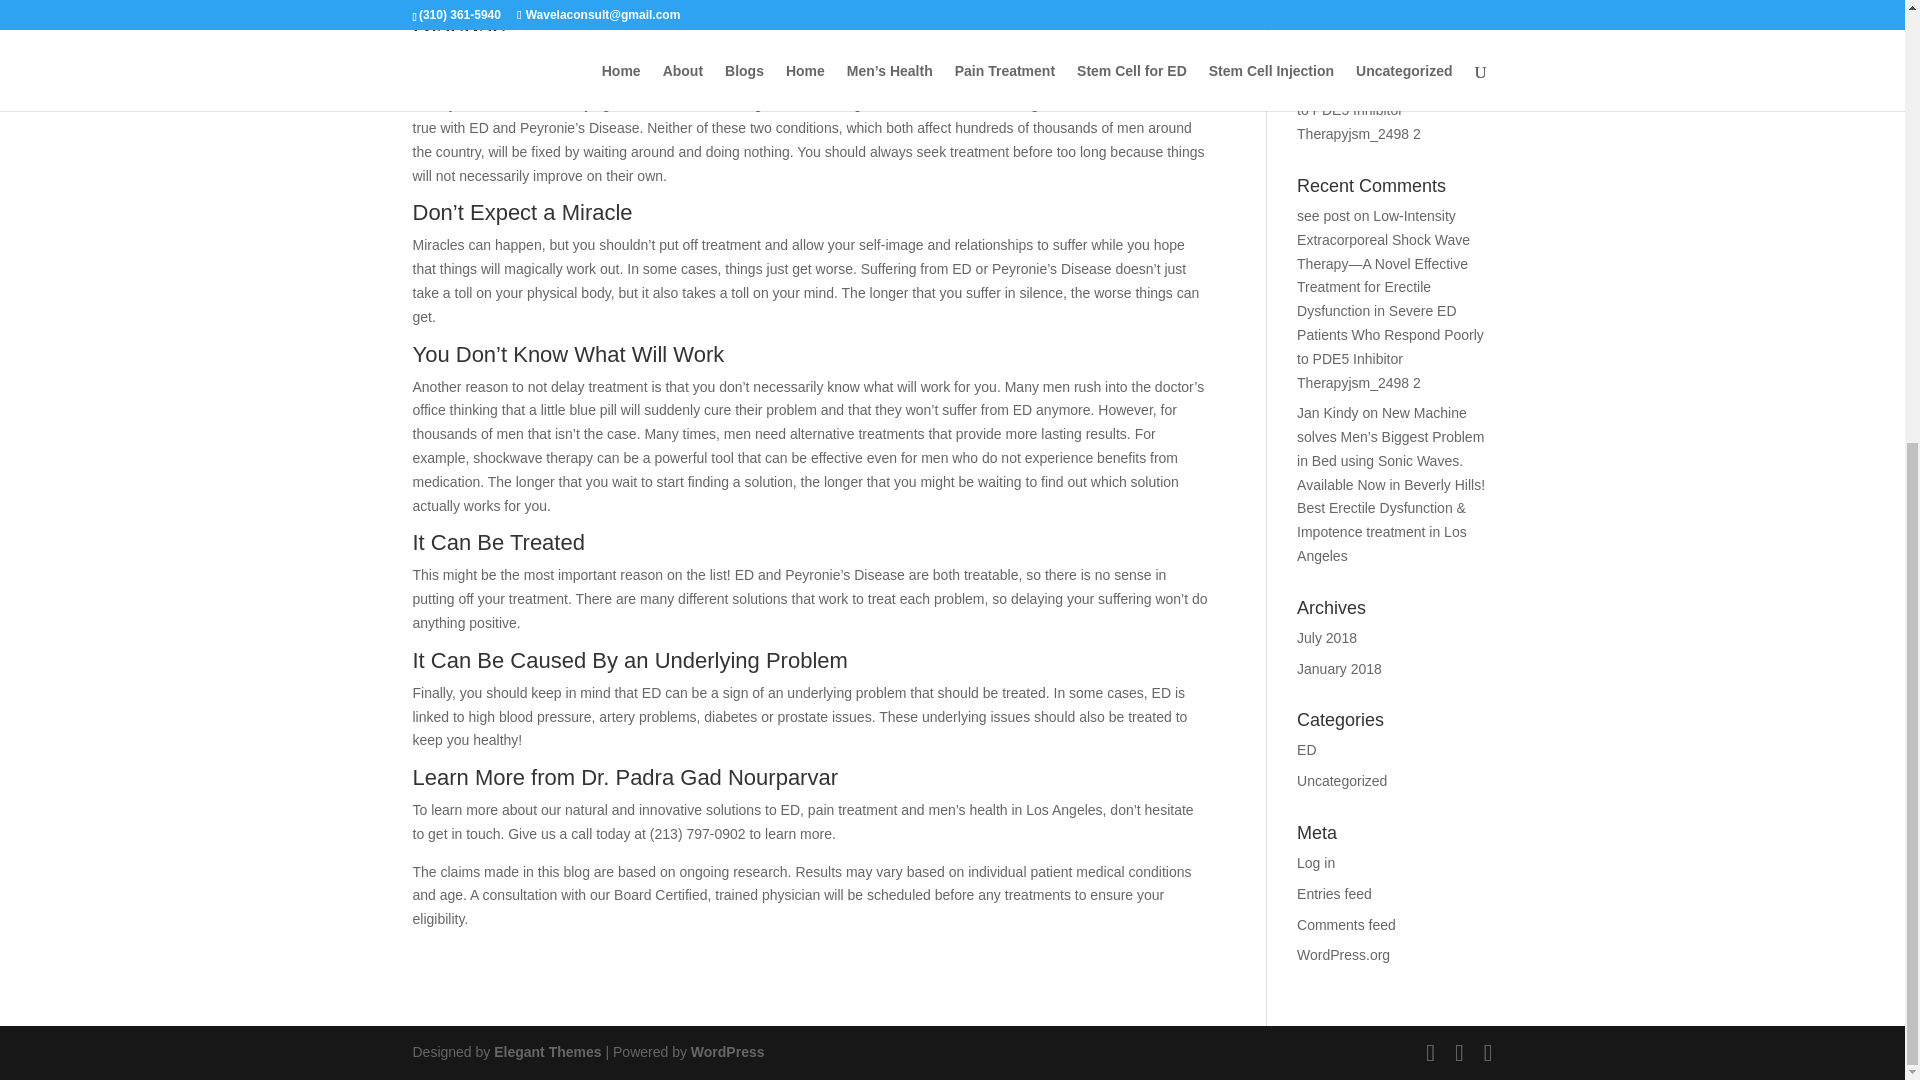 This screenshot has width=1920, height=1080. I want to click on Premium WordPress Themes, so click(546, 1052).